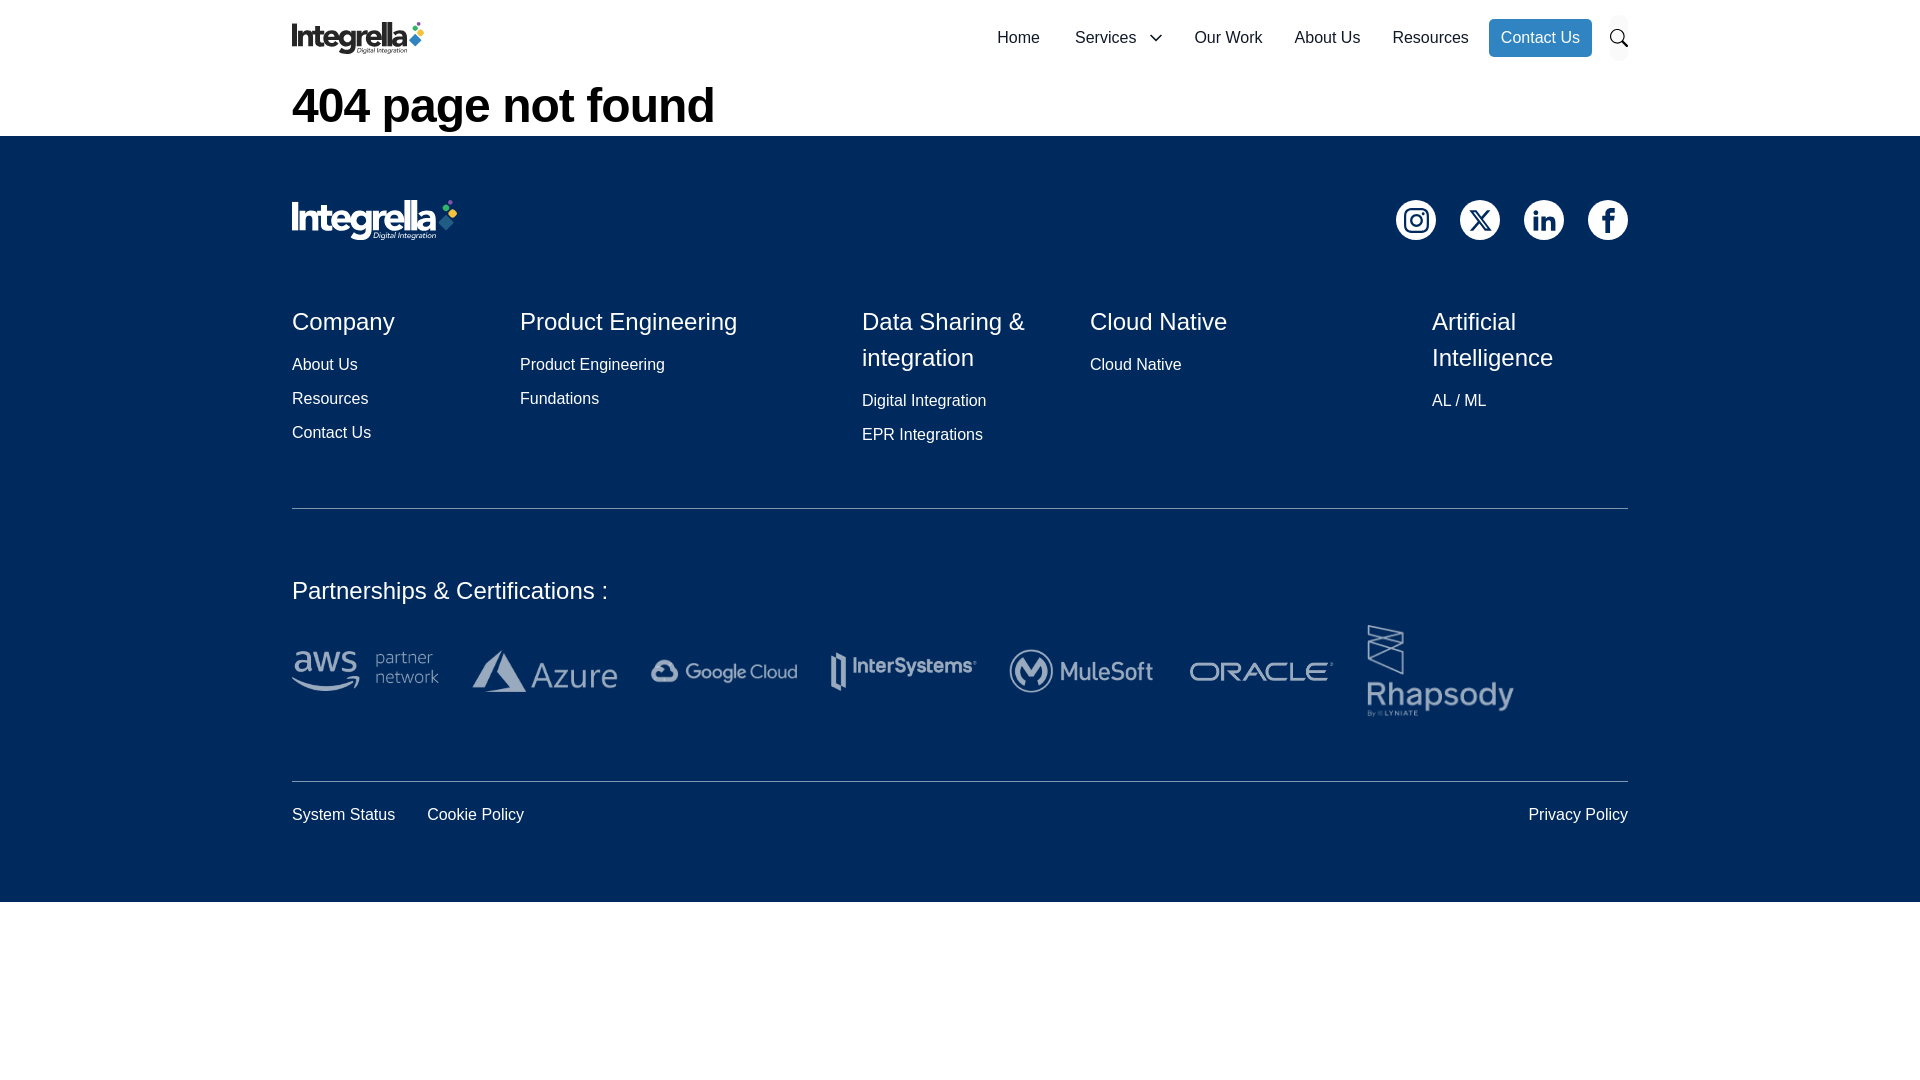  I want to click on Resources, so click(330, 398).